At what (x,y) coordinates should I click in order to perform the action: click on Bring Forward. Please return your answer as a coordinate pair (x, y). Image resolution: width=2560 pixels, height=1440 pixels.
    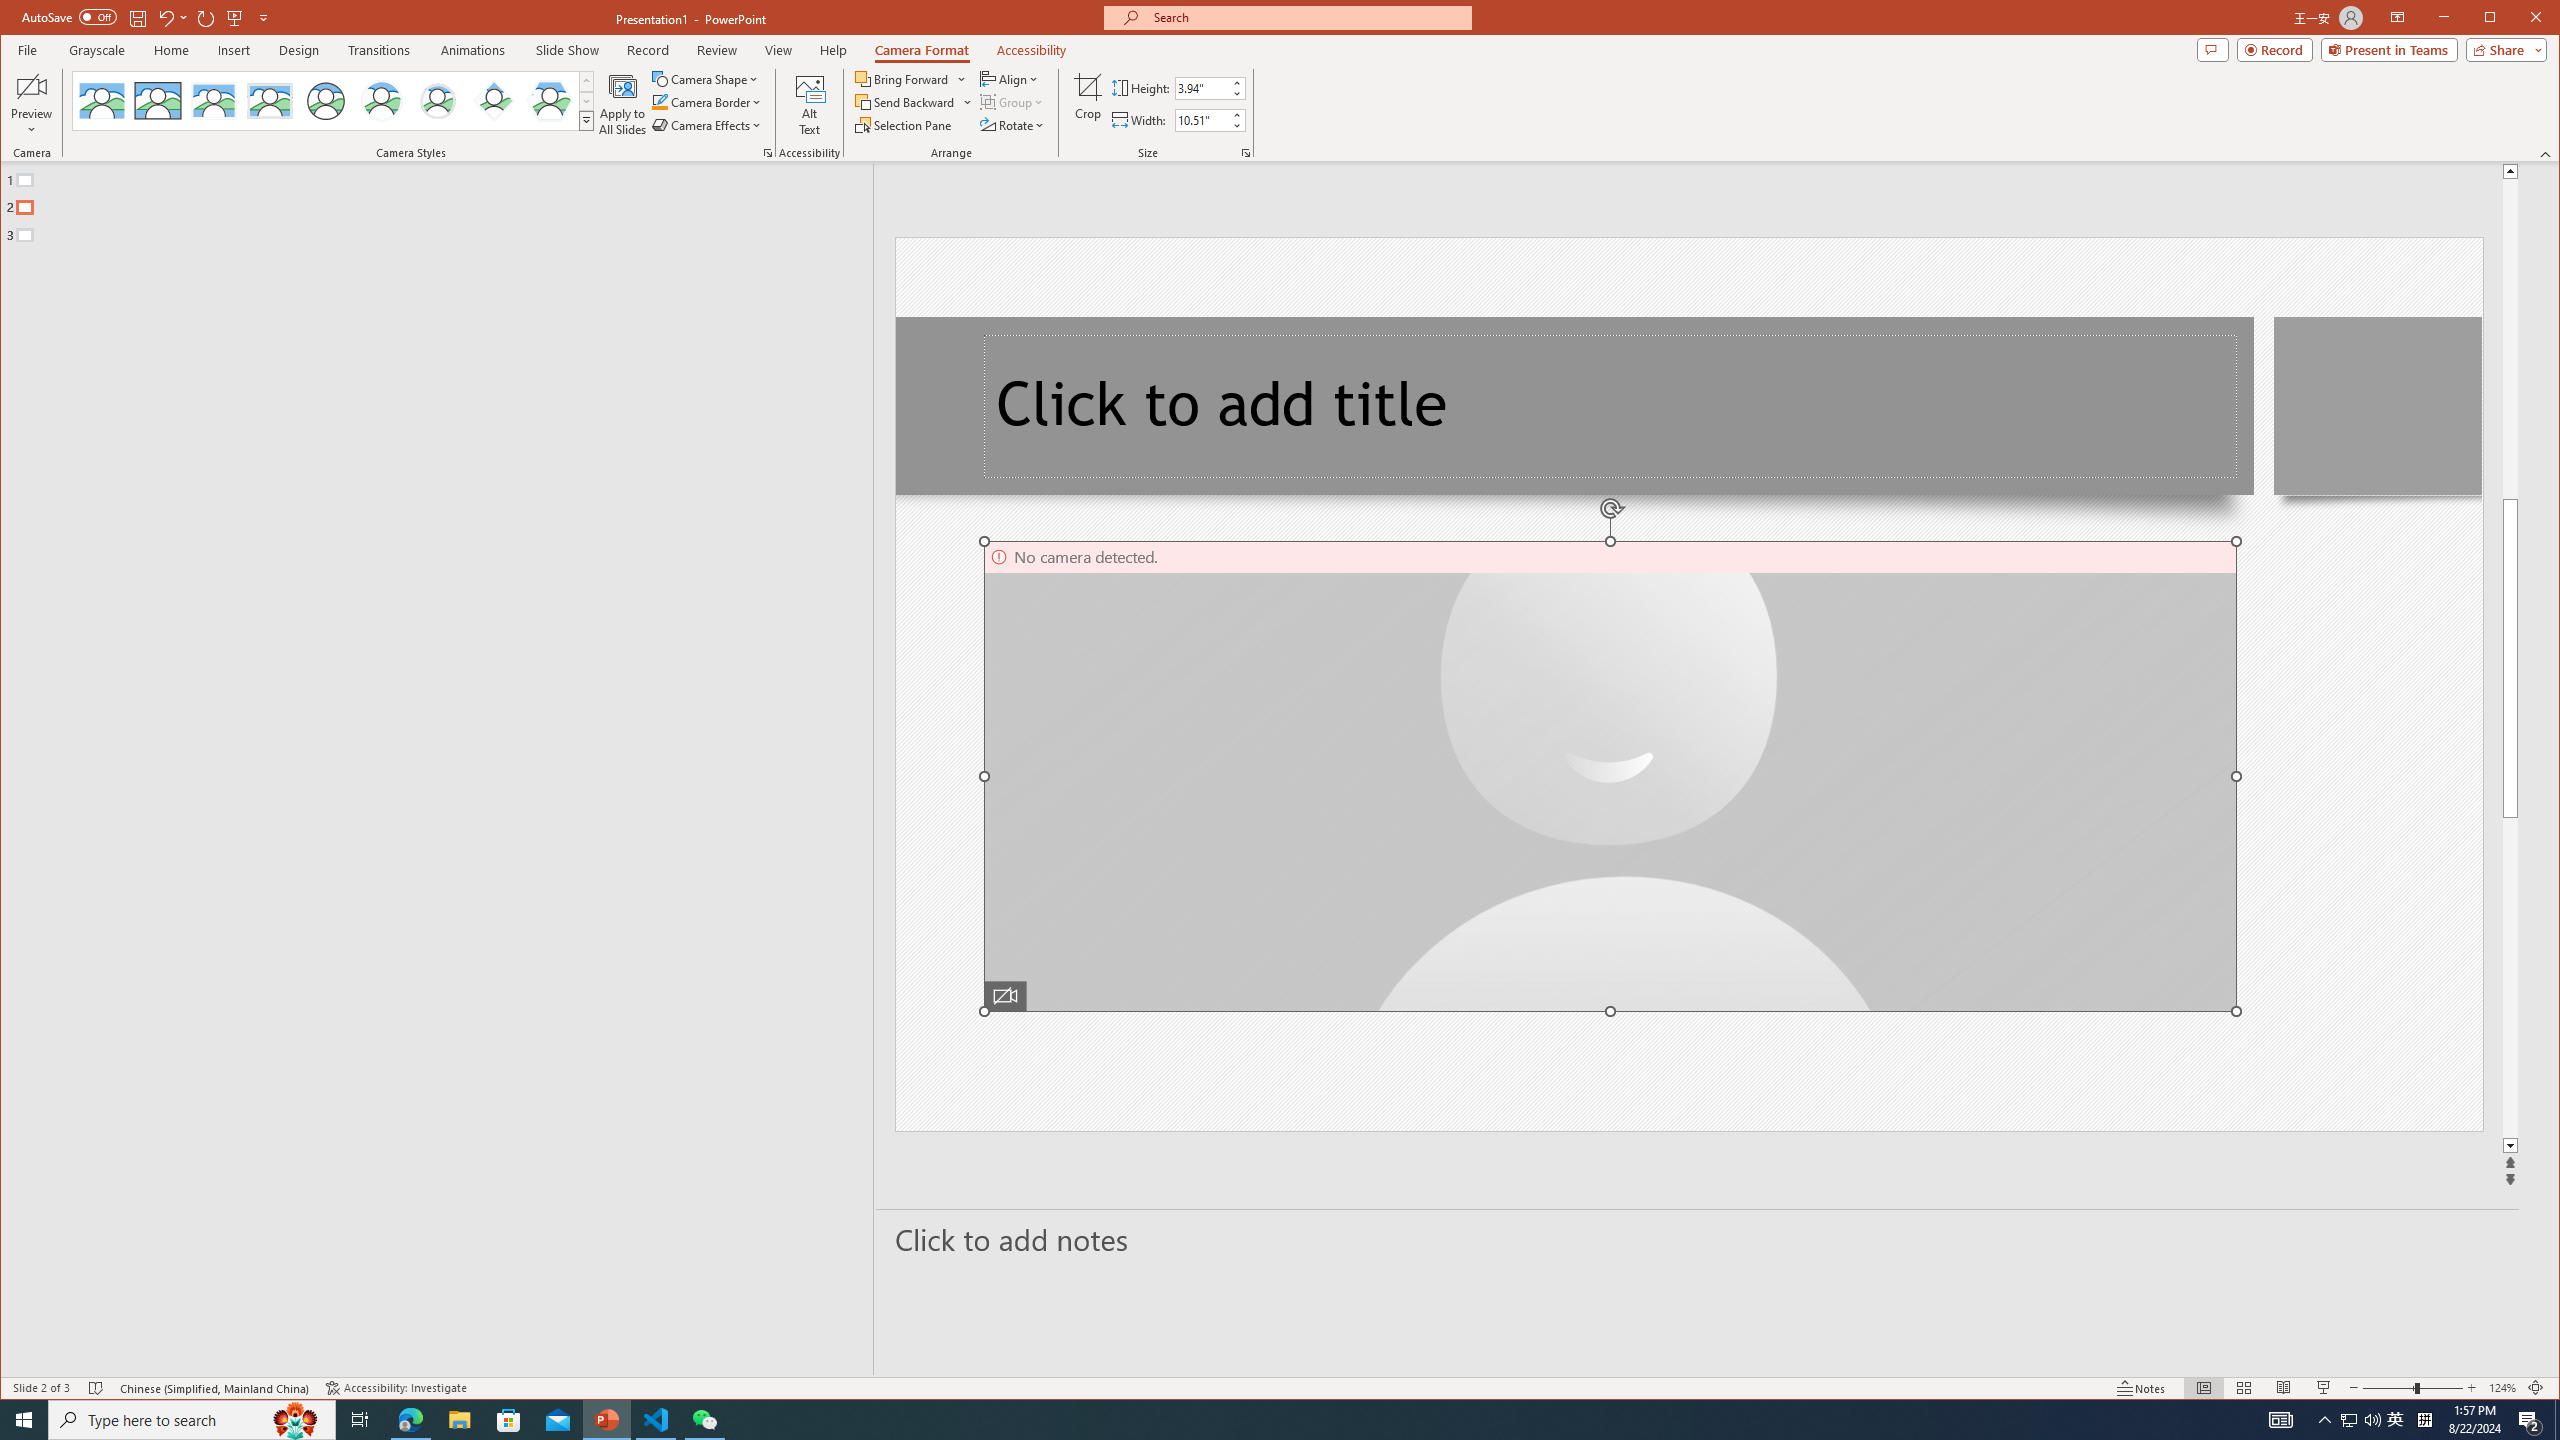
    Looking at the image, I should click on (911, 78).